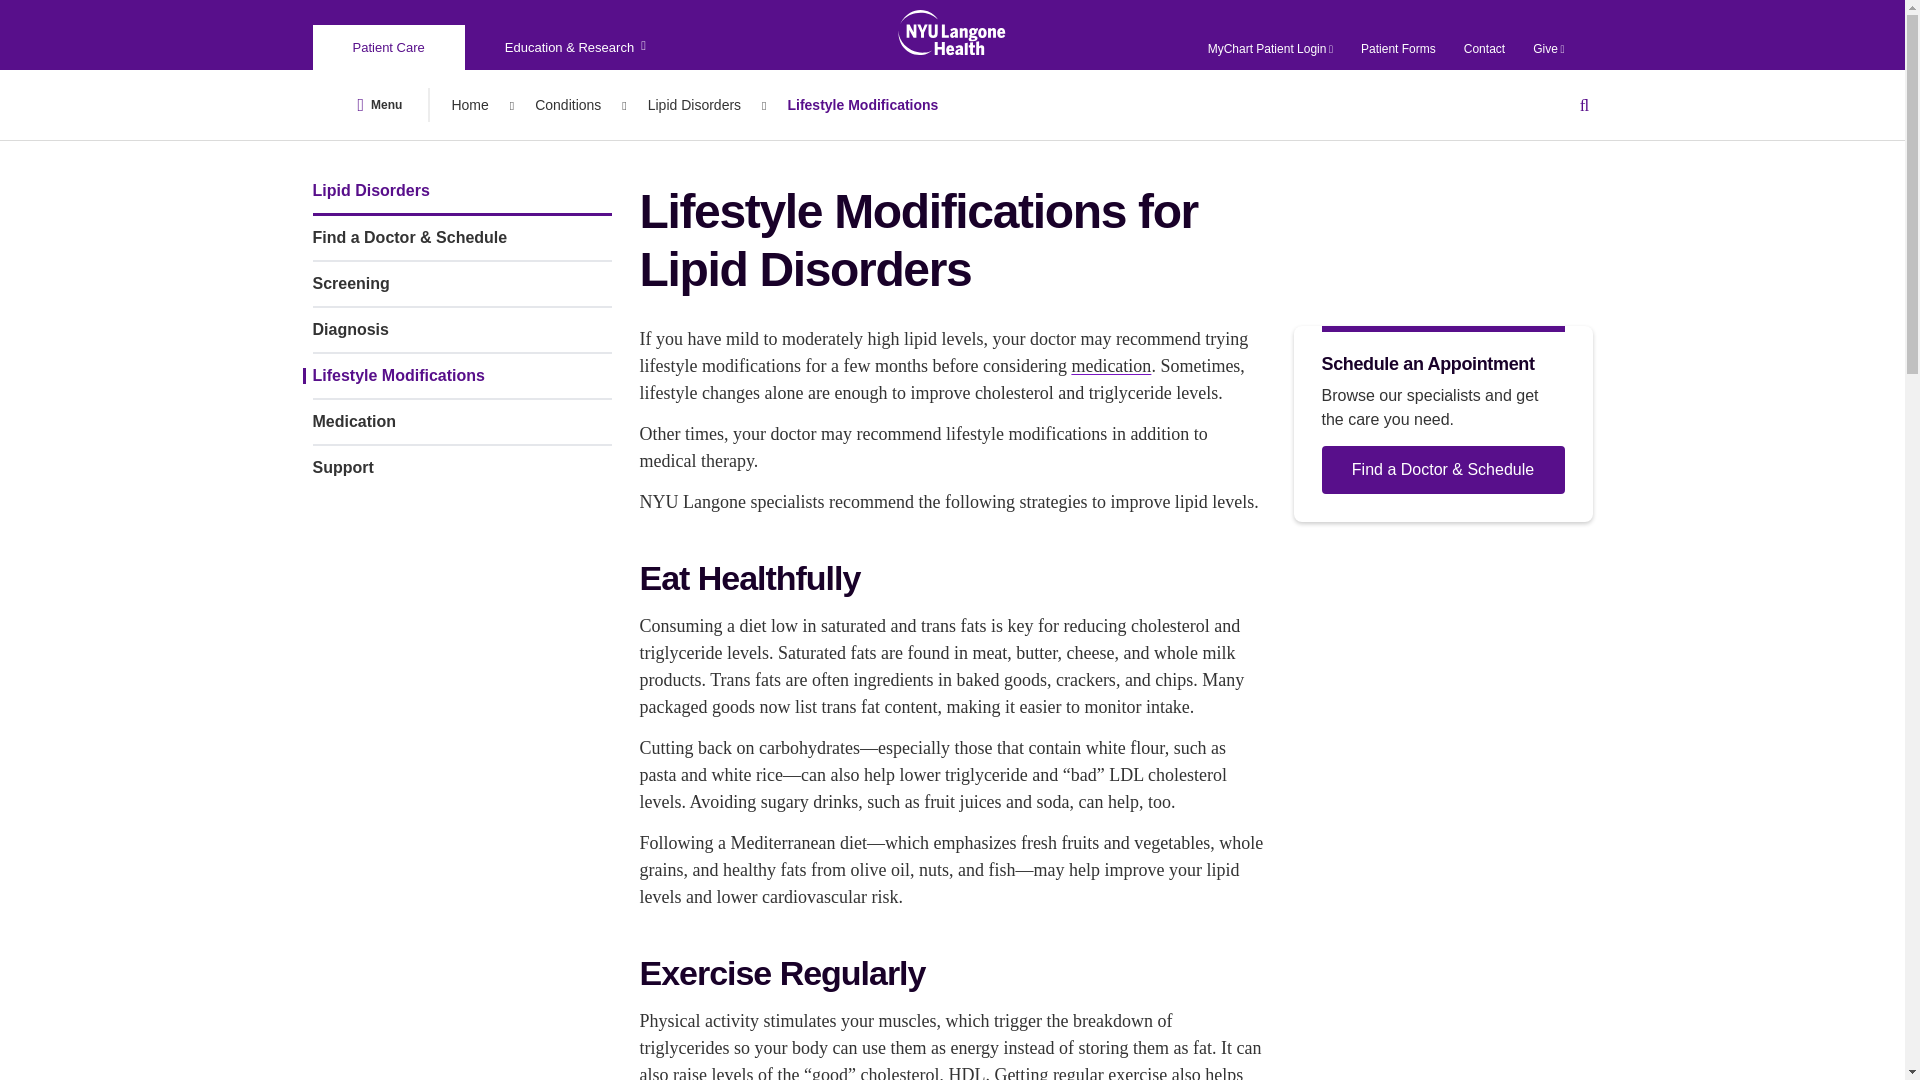  Describe the element at coordinates (568, 104) in the screenshot. I see `Conditions` at that location.